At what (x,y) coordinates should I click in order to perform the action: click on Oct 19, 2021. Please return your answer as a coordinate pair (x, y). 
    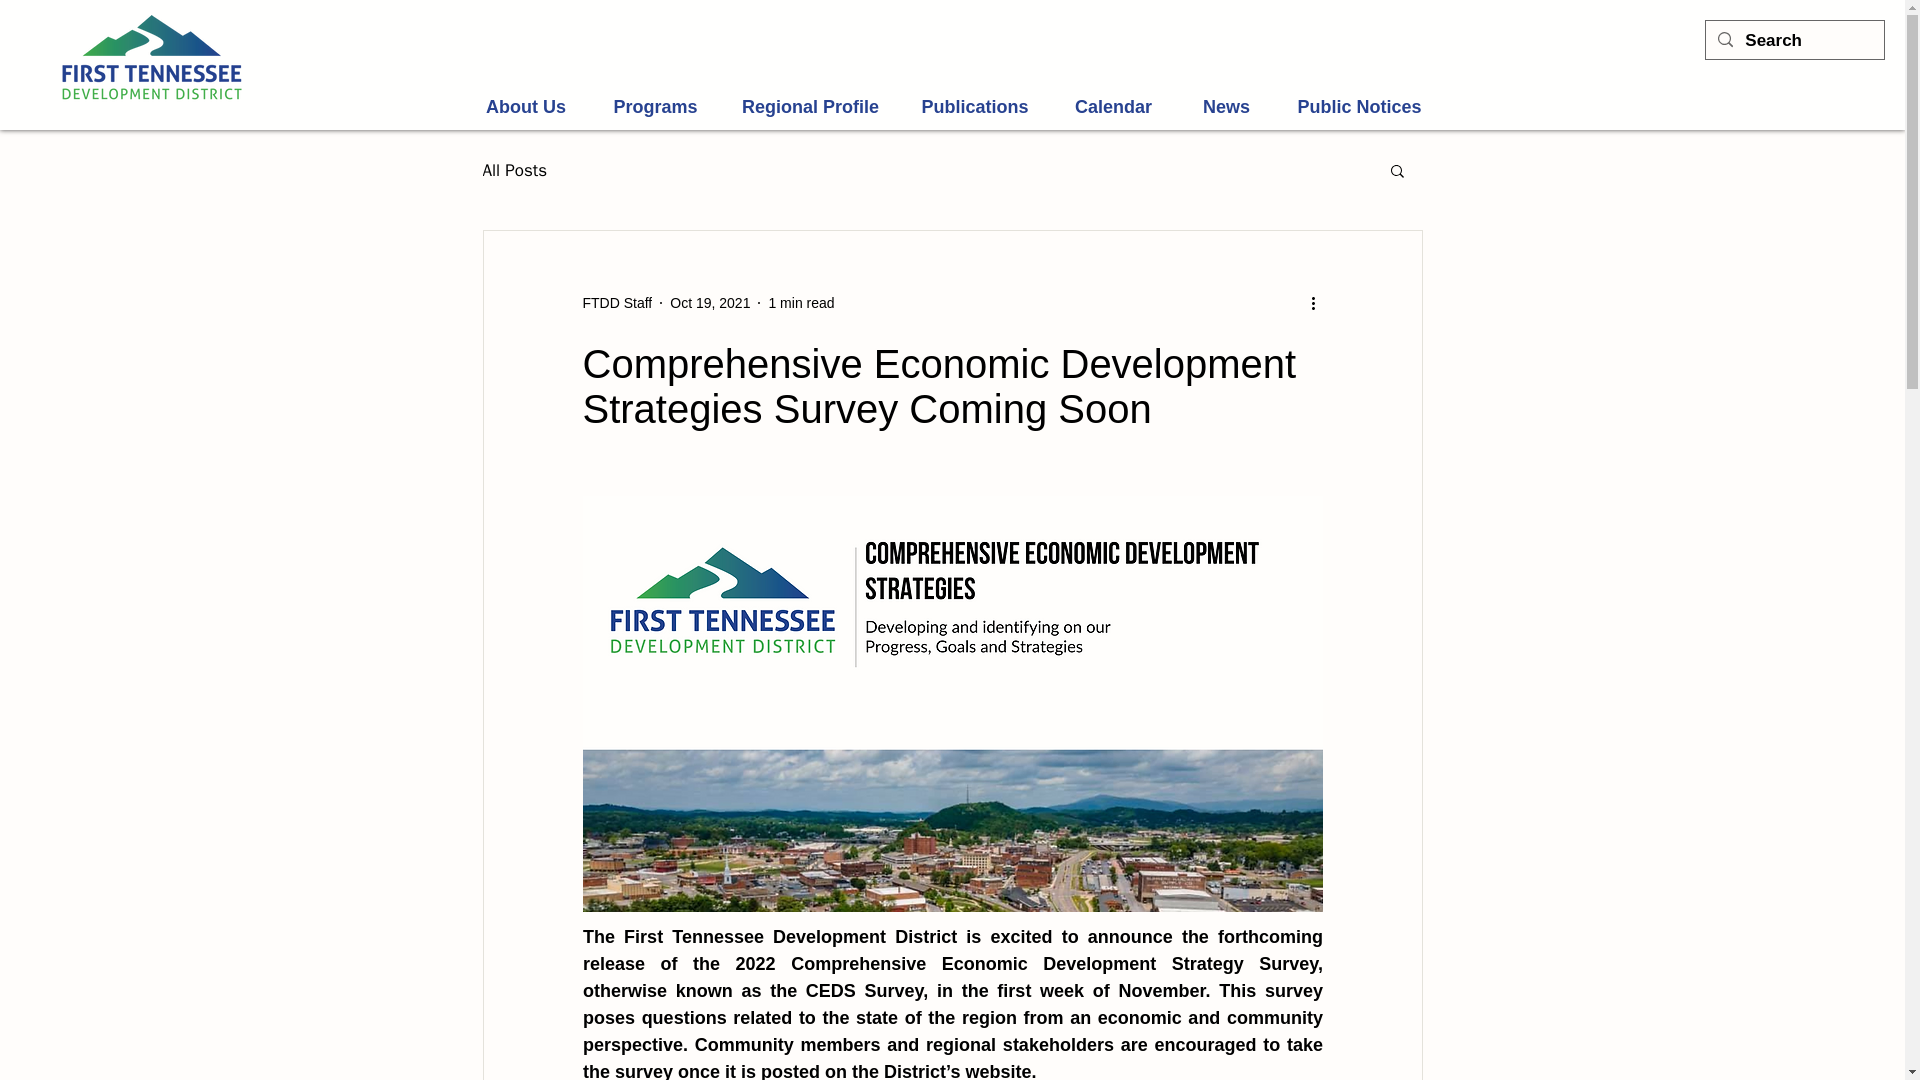
    Looking at the image, I should click on (710, 301).